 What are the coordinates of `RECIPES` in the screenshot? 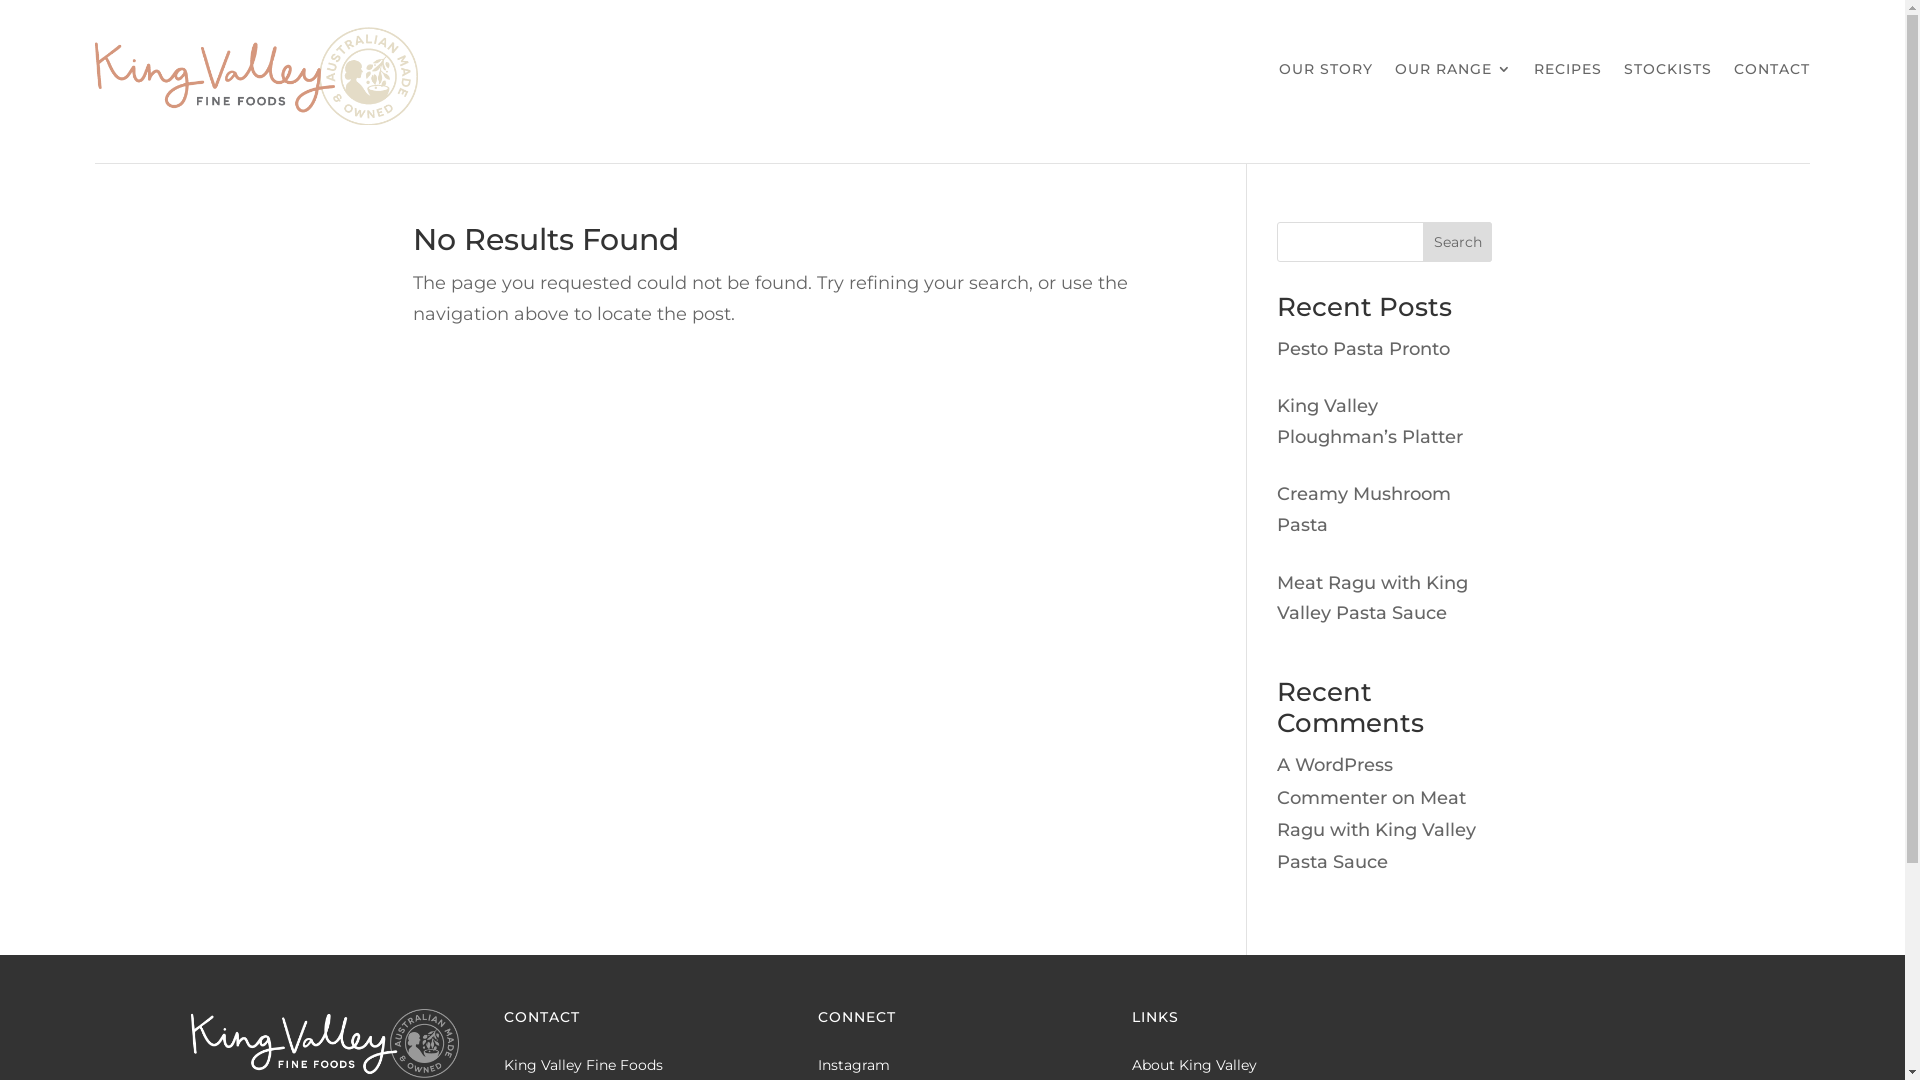 It's located at (1568, 73).